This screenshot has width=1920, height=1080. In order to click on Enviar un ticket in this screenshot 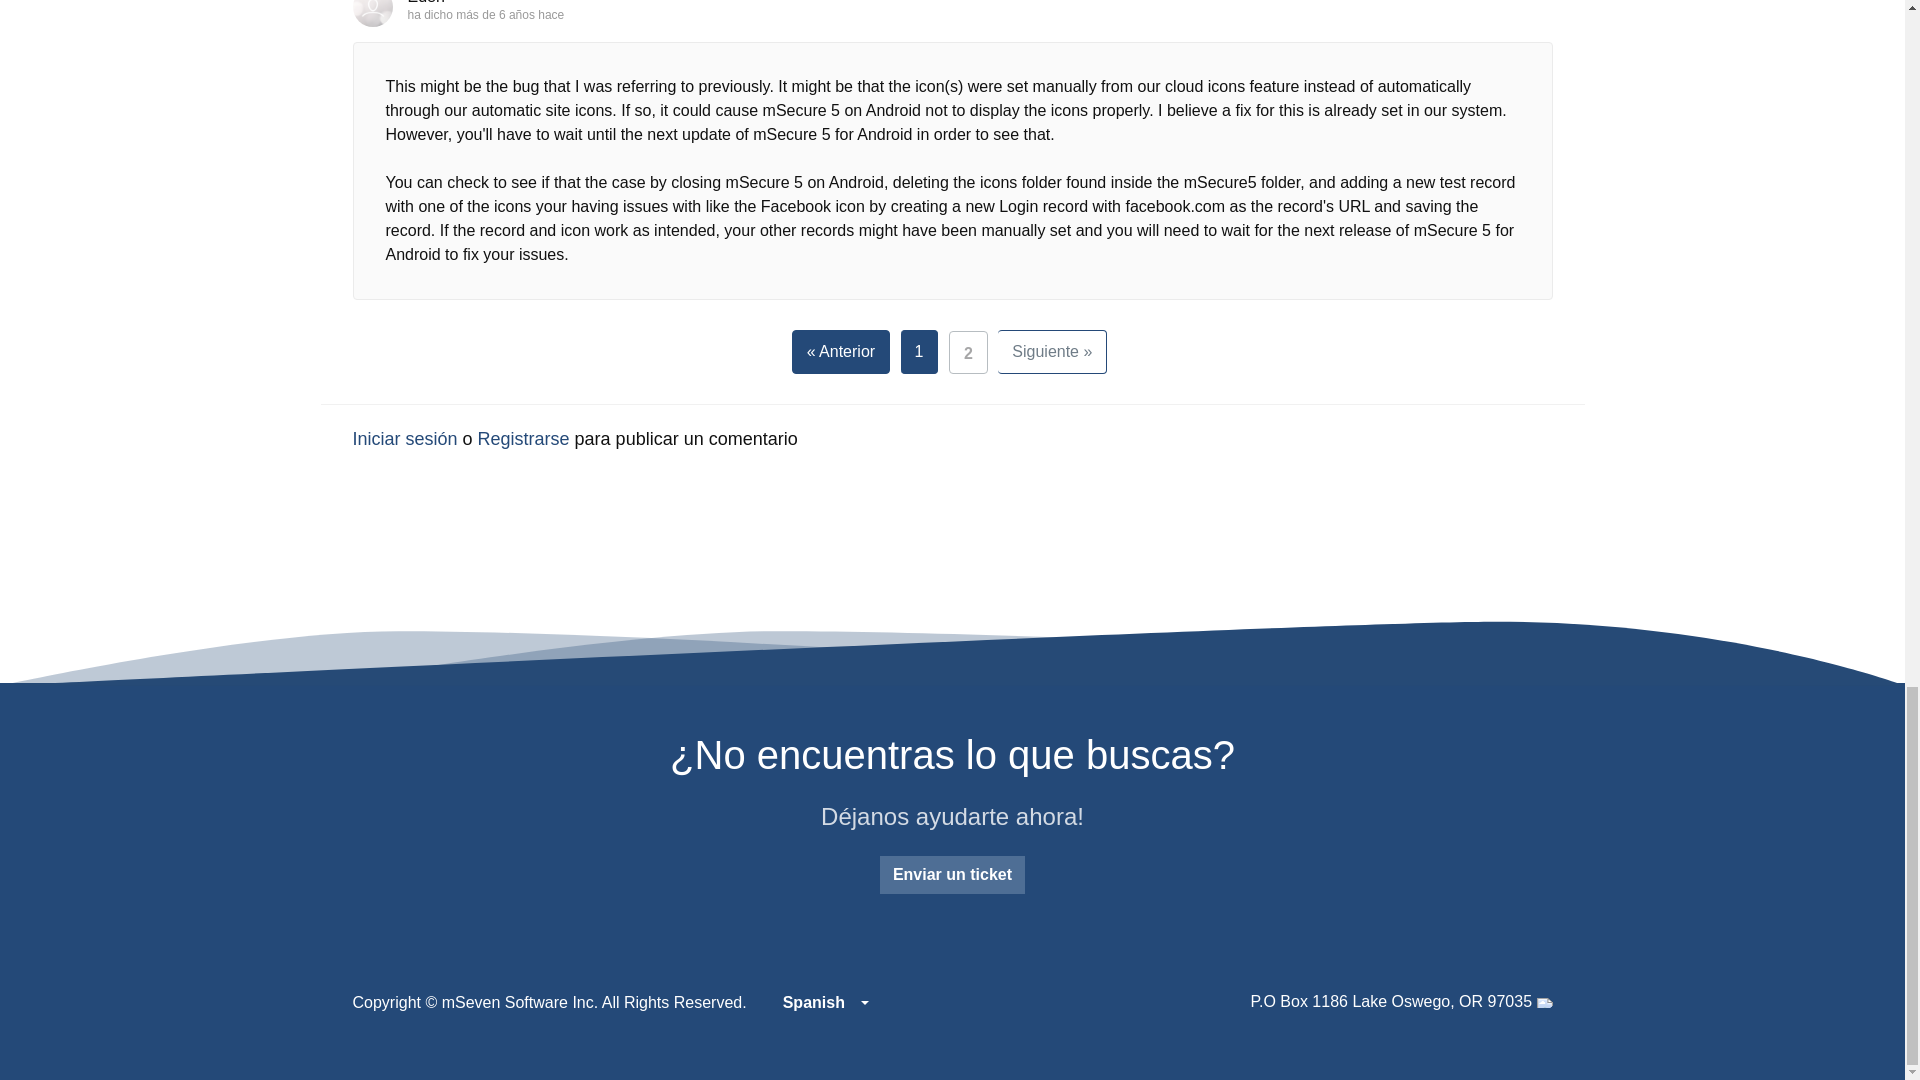, I will do `click(952, 874)`.